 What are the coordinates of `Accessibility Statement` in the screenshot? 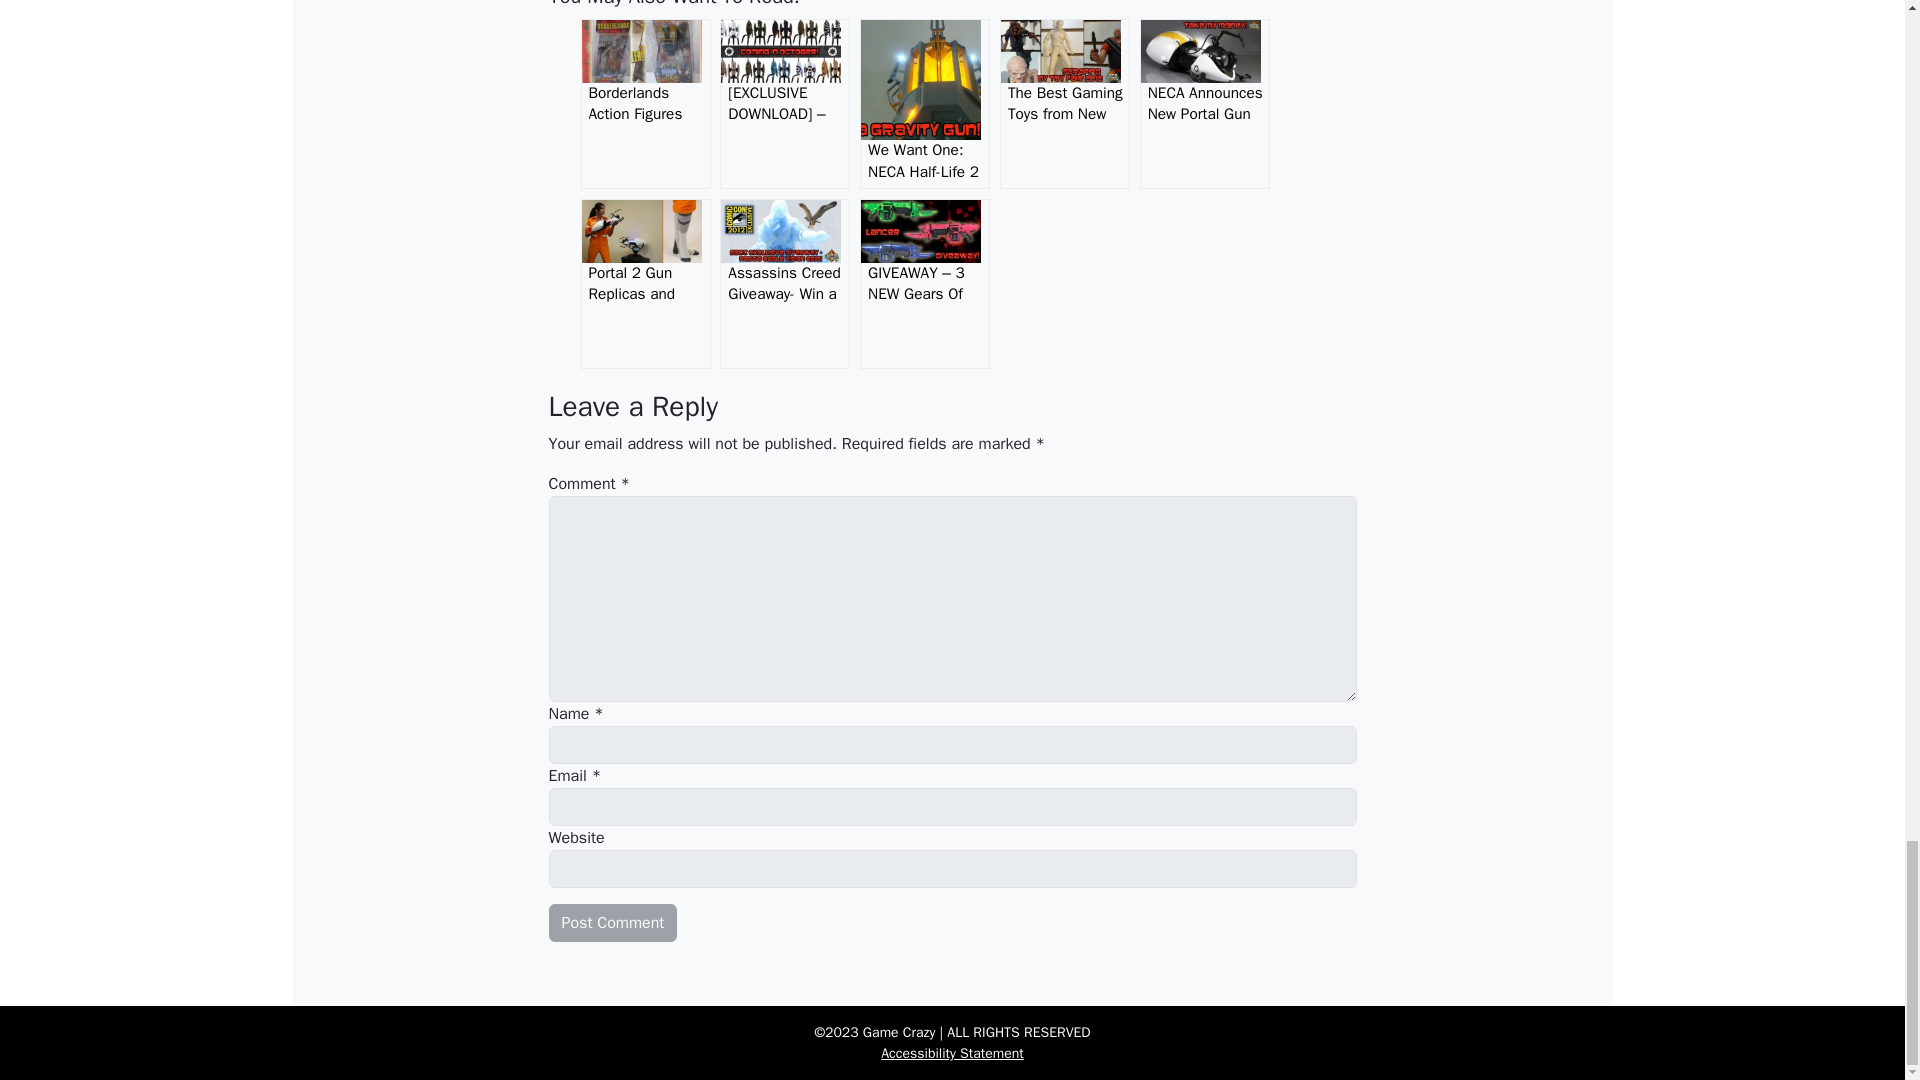 It's located at (952, 1053).